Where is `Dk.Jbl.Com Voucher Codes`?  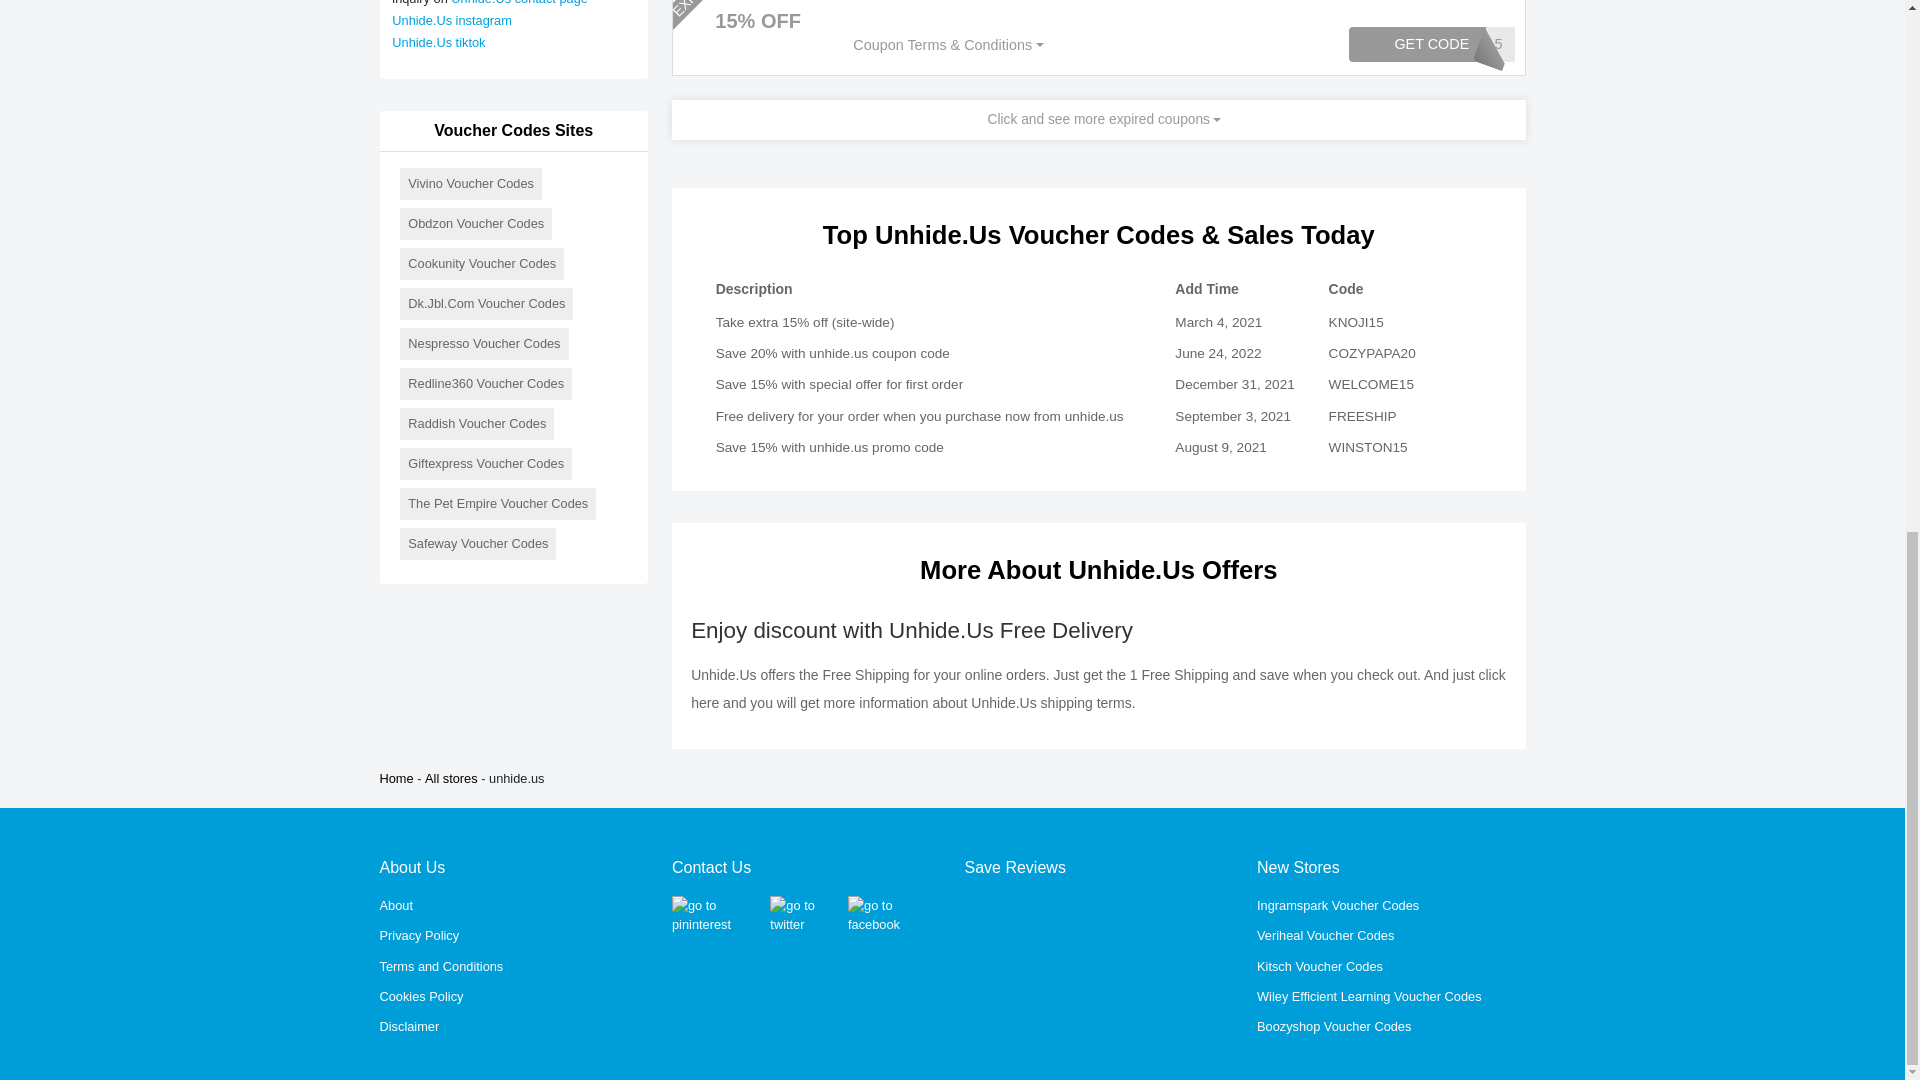 Dk.Jbl.Com Voucher Codes is located at coordinates (486, 304).